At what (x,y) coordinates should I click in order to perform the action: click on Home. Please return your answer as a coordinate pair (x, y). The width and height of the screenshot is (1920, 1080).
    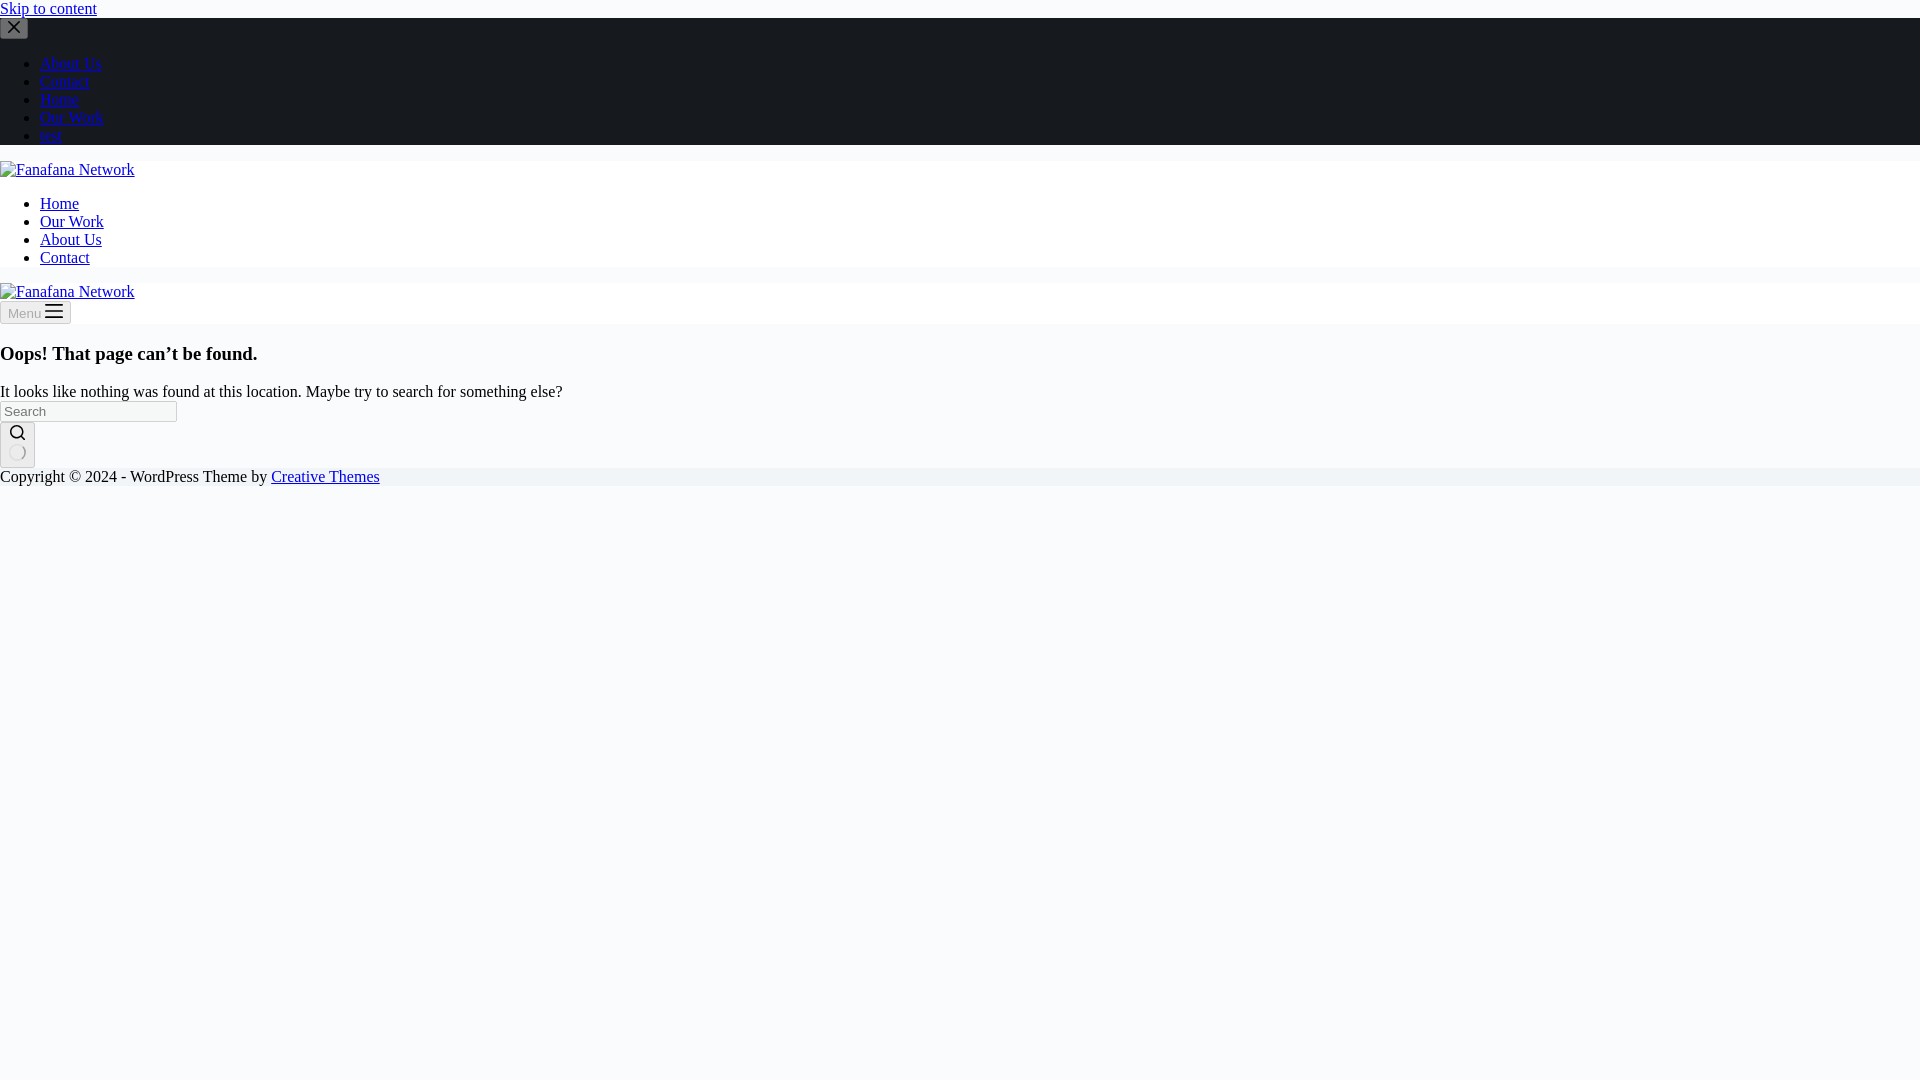
    Looking at the image, I should click on (59, 99).